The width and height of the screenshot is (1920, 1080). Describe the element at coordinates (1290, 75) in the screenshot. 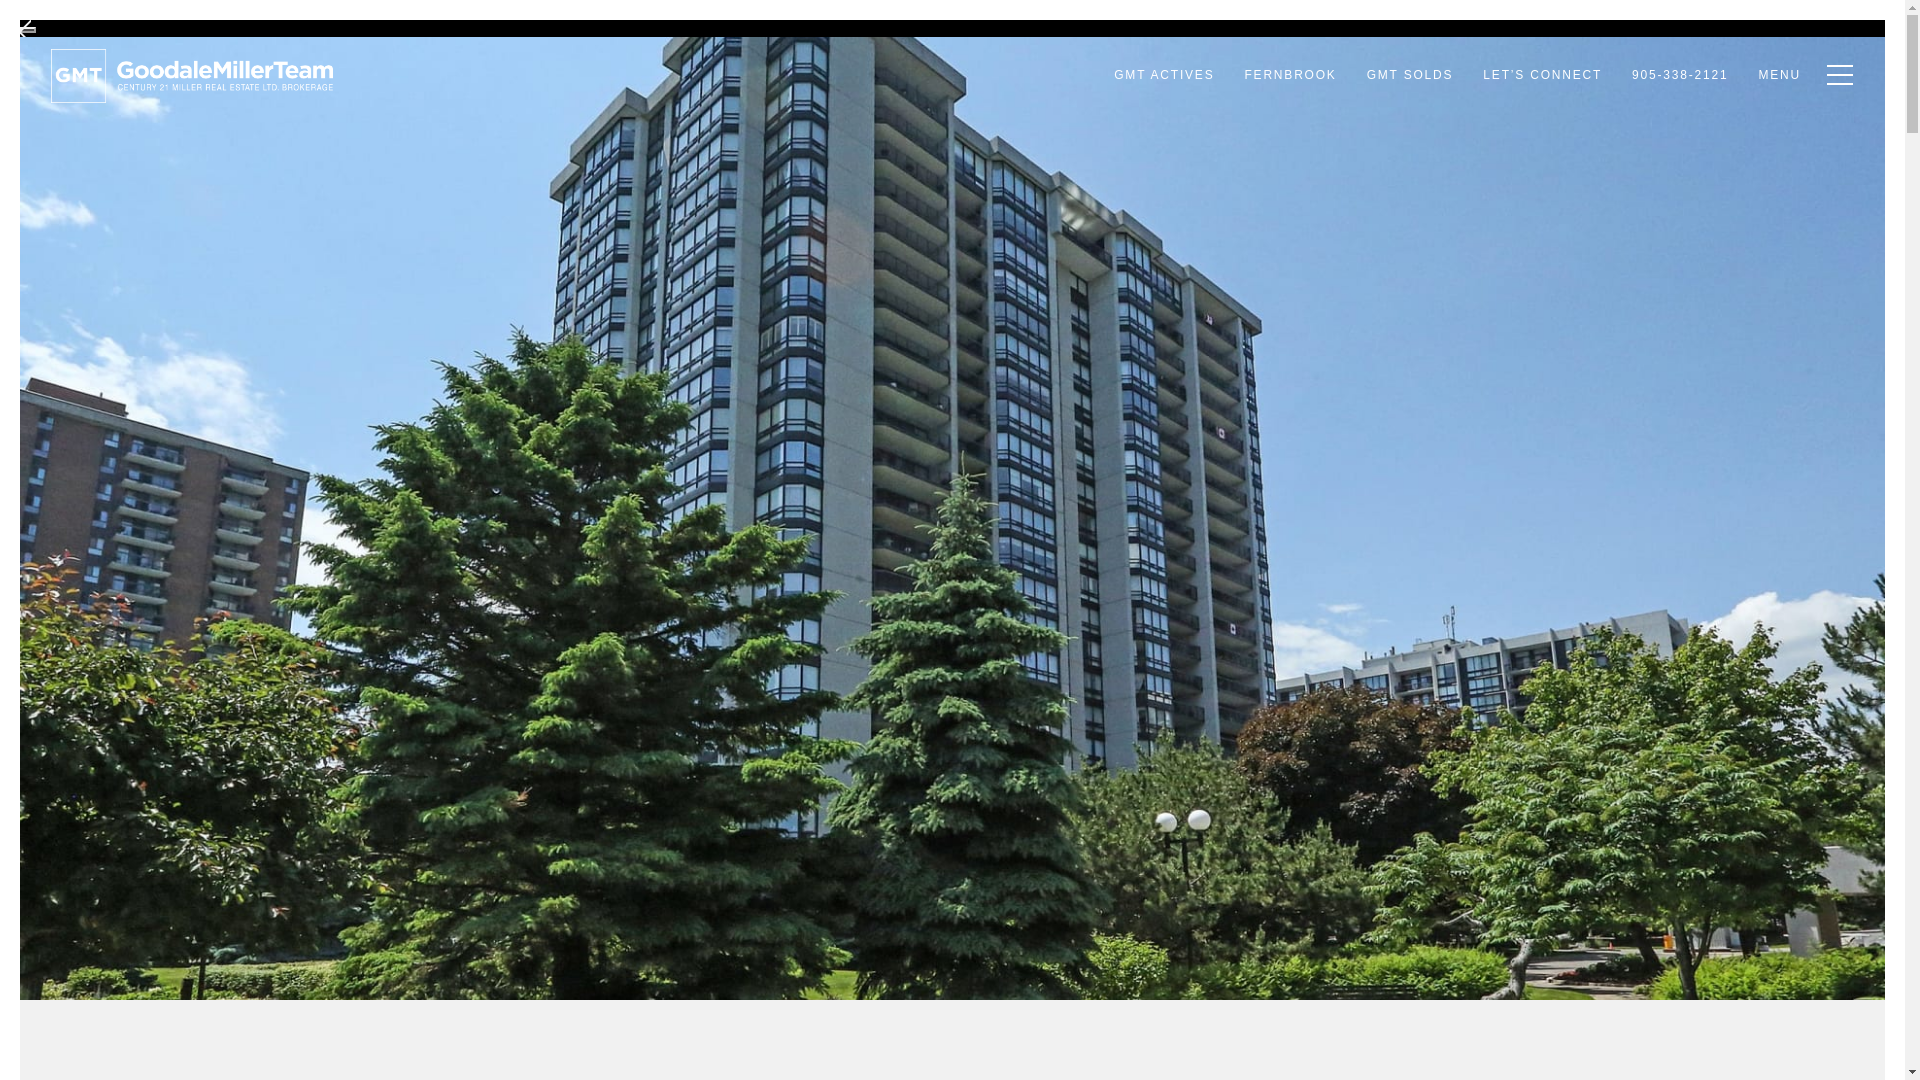

I see `FERNBROOK` at that location.